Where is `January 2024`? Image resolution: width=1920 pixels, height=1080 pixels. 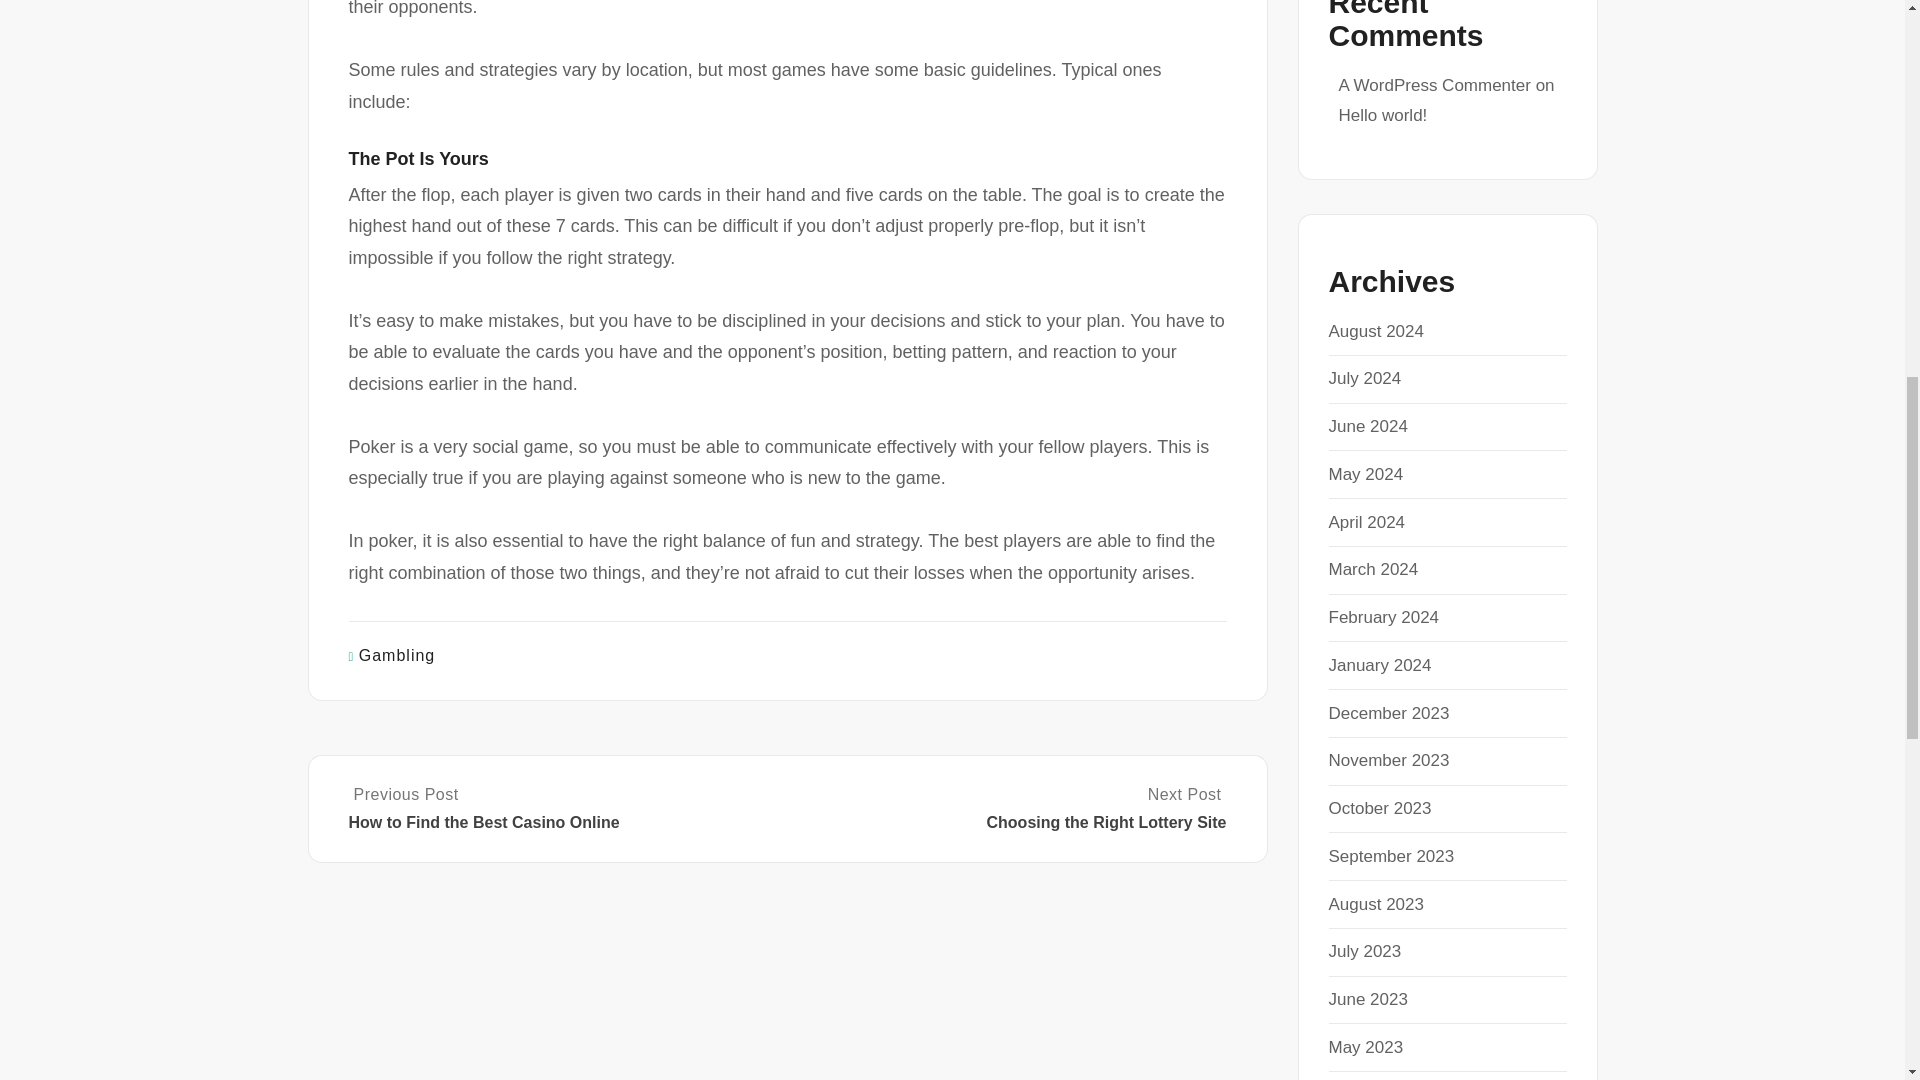 January 2024 is located at coordinates (1379, 665).